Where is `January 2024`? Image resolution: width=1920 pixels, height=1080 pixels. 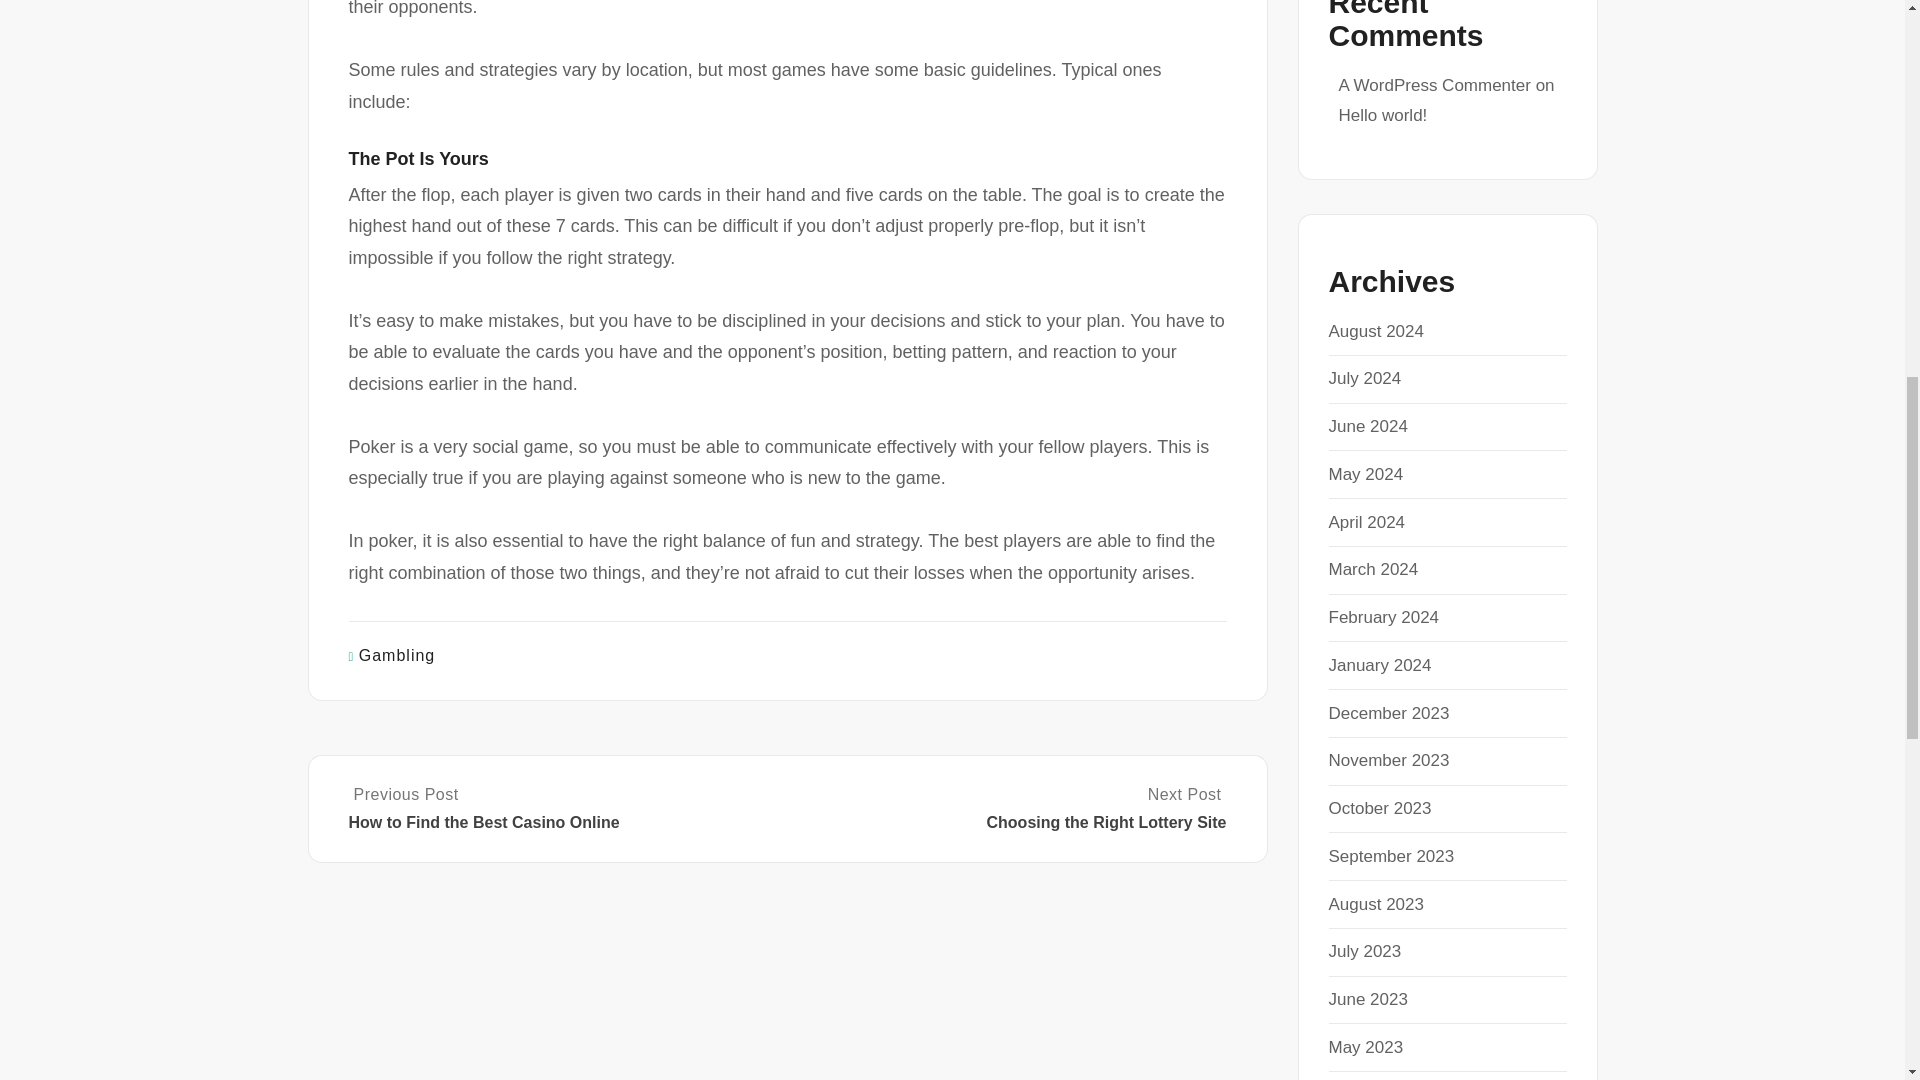 January 2024 is located at coordinates (1379, 665).